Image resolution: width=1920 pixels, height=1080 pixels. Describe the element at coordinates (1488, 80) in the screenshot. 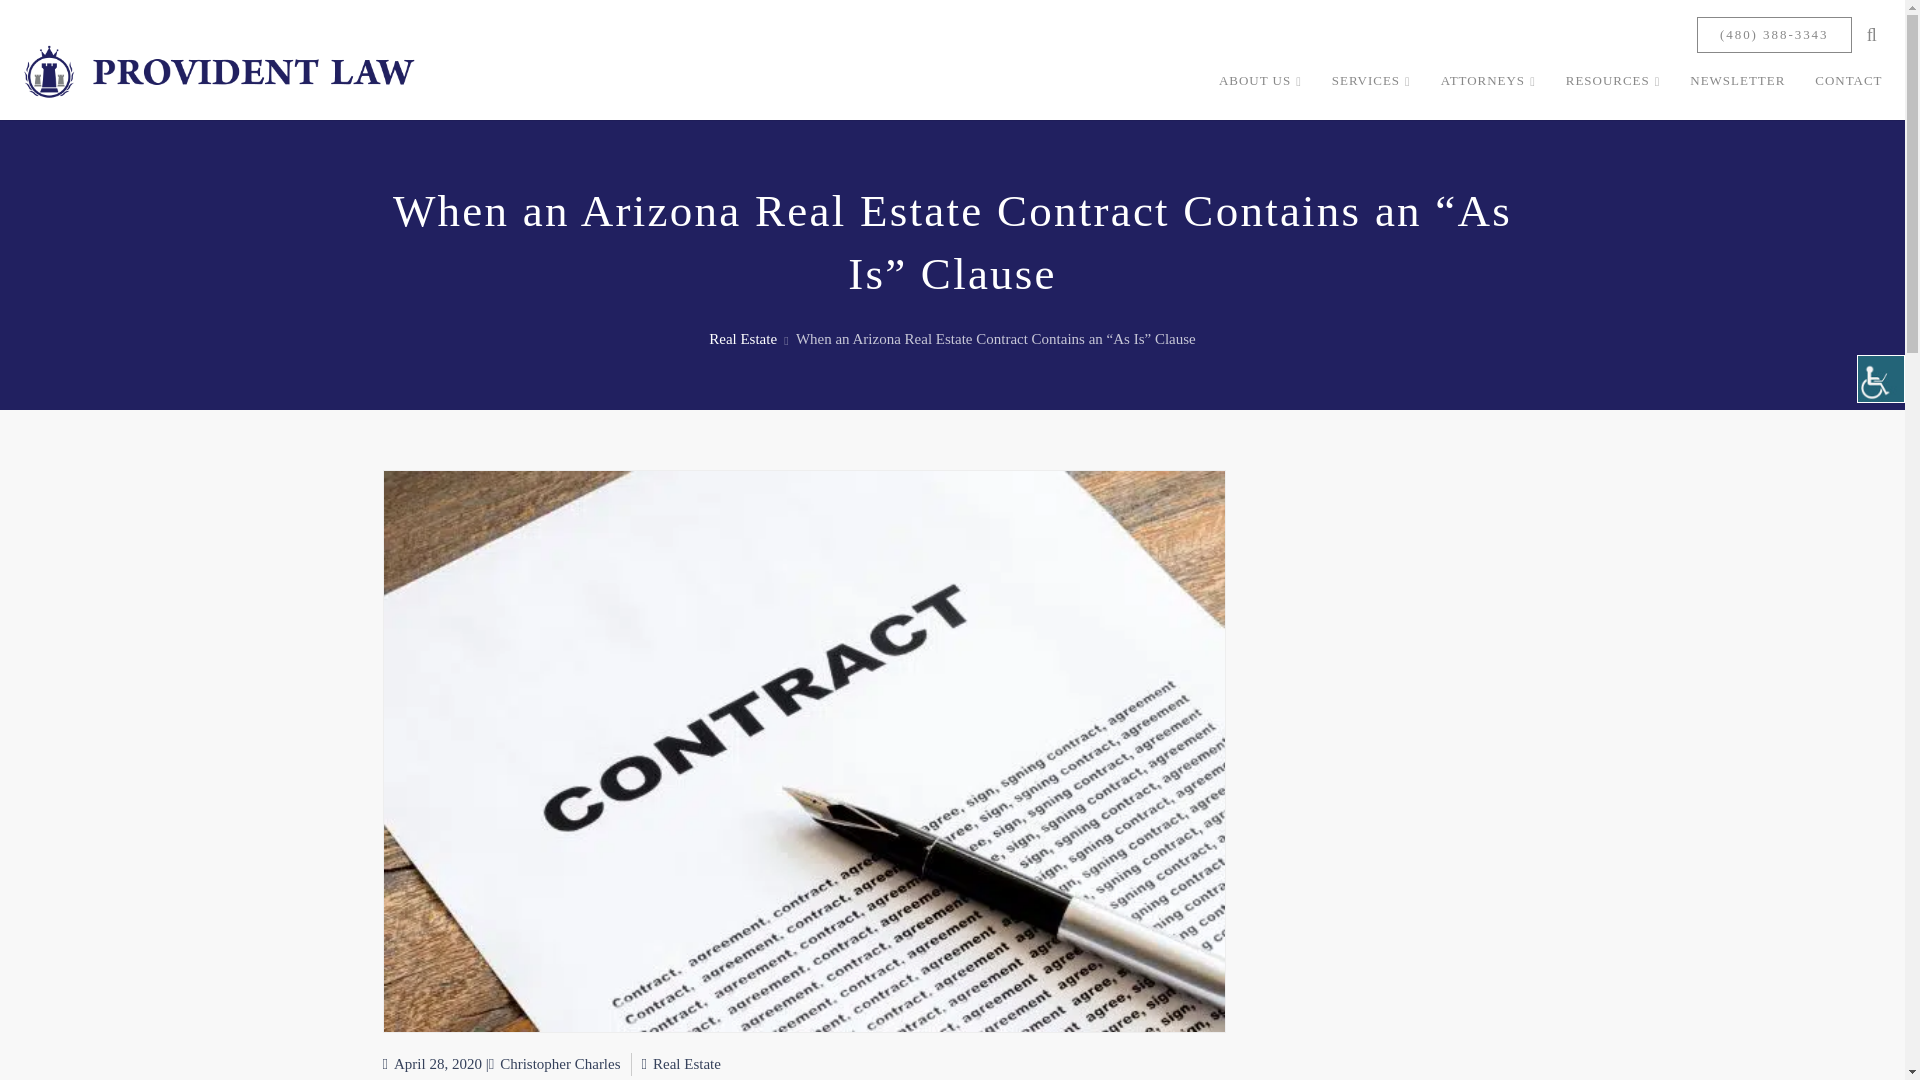

I see `ATTORNEYS` at that location.